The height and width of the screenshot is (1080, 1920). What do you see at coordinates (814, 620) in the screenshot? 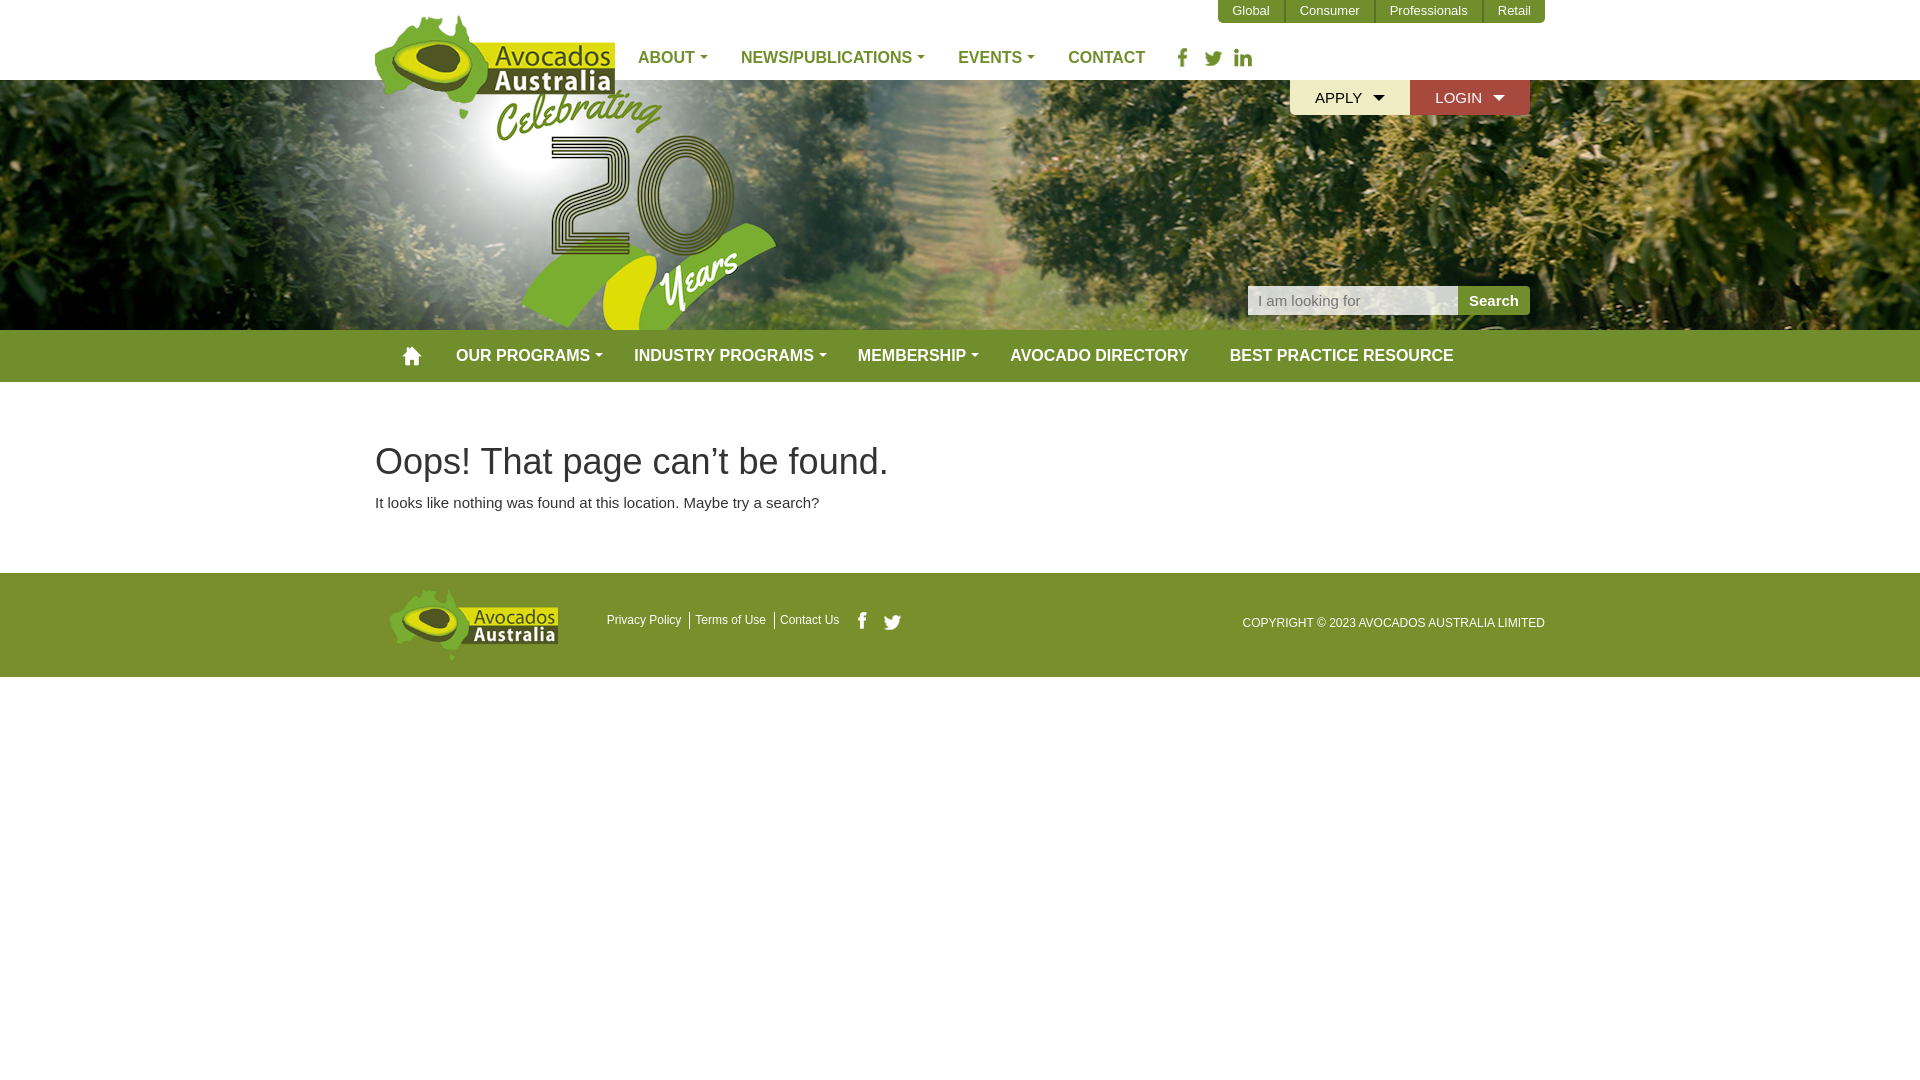
I see `Contact Us` at bounding box center [814, 620].